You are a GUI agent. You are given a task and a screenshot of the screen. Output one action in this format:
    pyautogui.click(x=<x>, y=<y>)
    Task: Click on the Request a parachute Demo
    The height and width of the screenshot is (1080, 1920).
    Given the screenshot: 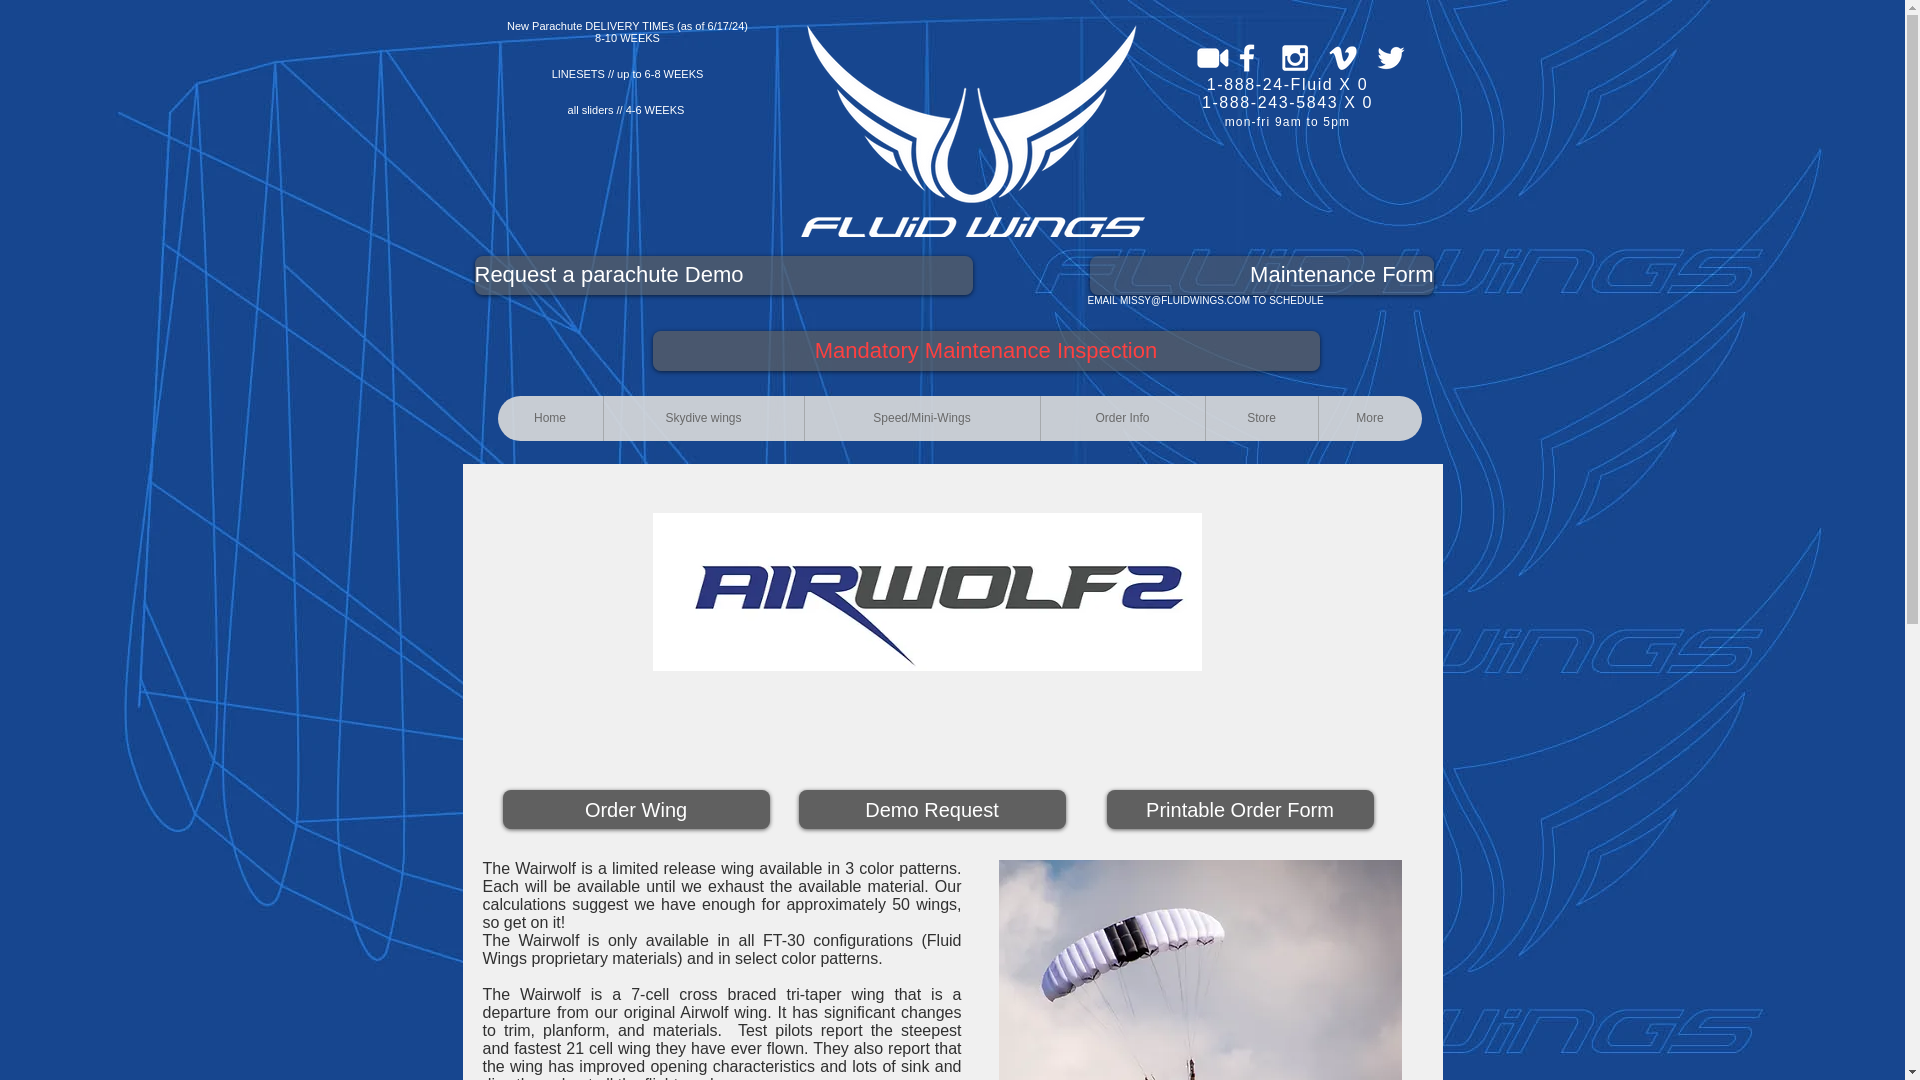 What is the action you would take?
    pyautogui.click(x=722, y=274)
    